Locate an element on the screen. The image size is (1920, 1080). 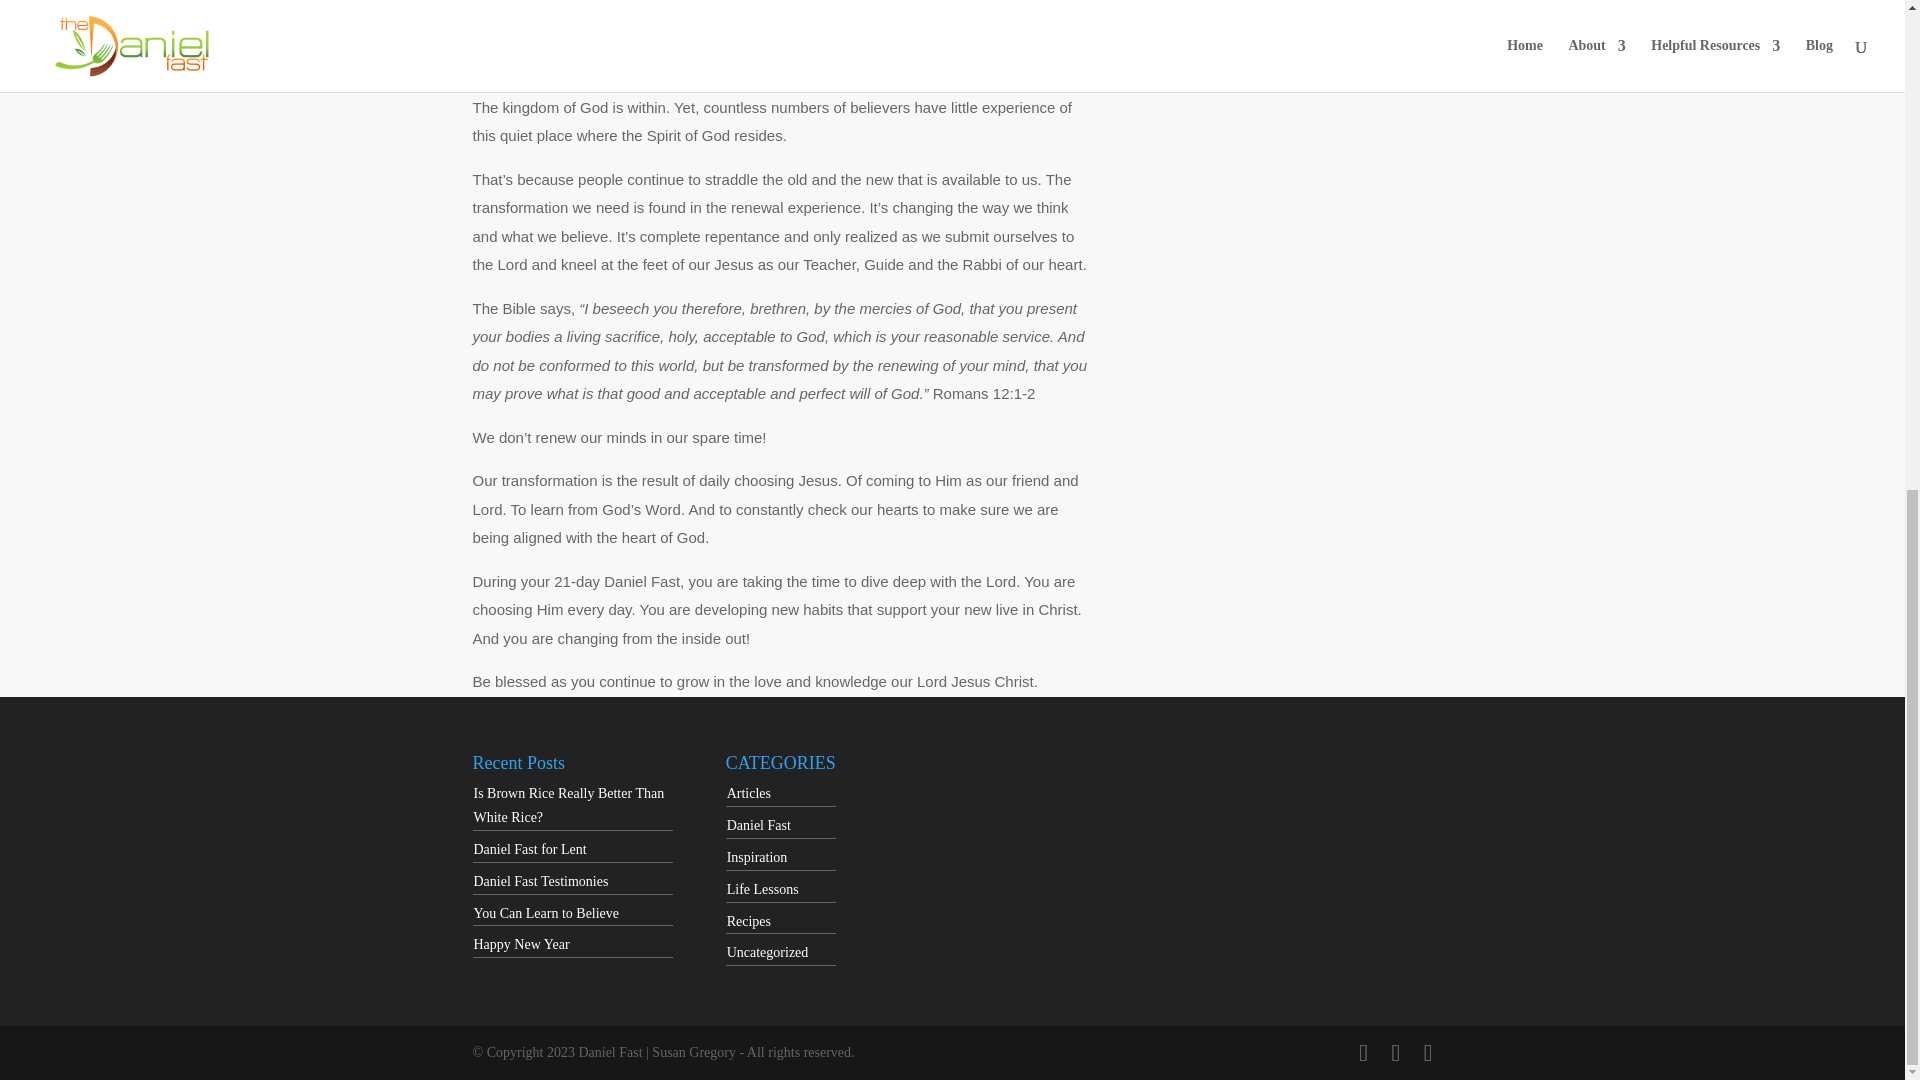
Inspiration is located at coordinates (757, 857).